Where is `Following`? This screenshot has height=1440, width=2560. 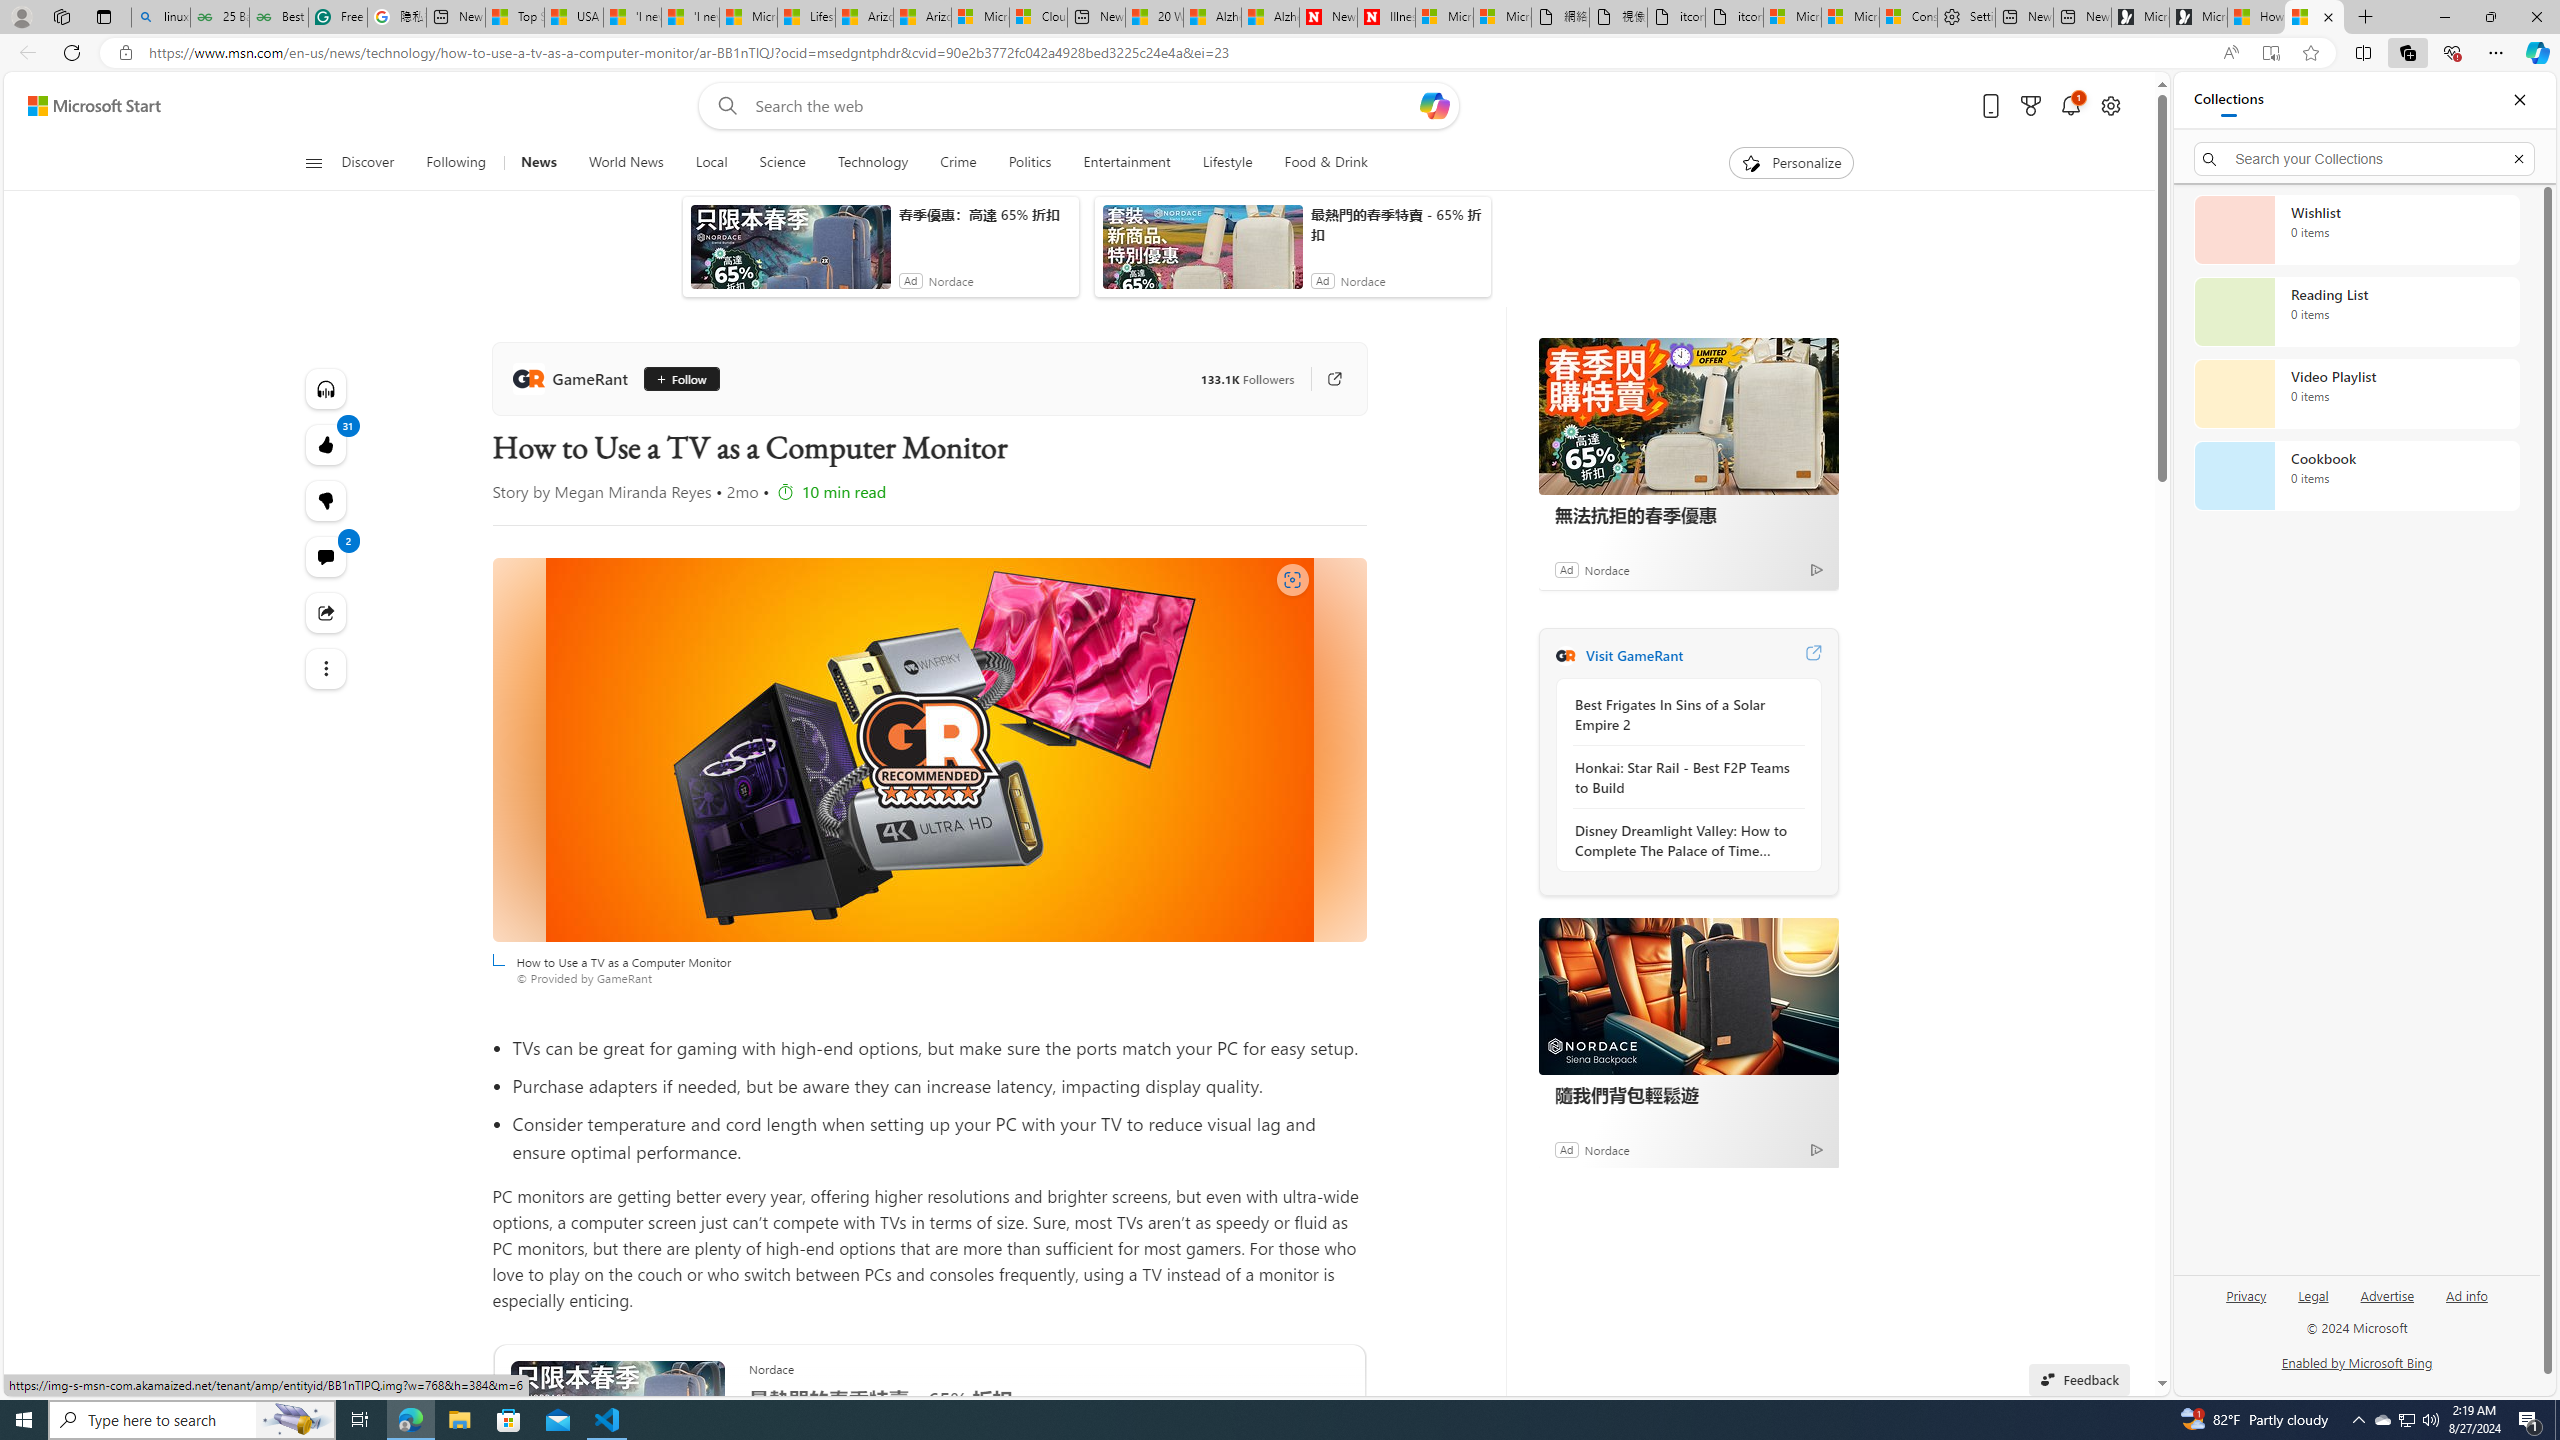
Following is located at coordinates (456, 163).